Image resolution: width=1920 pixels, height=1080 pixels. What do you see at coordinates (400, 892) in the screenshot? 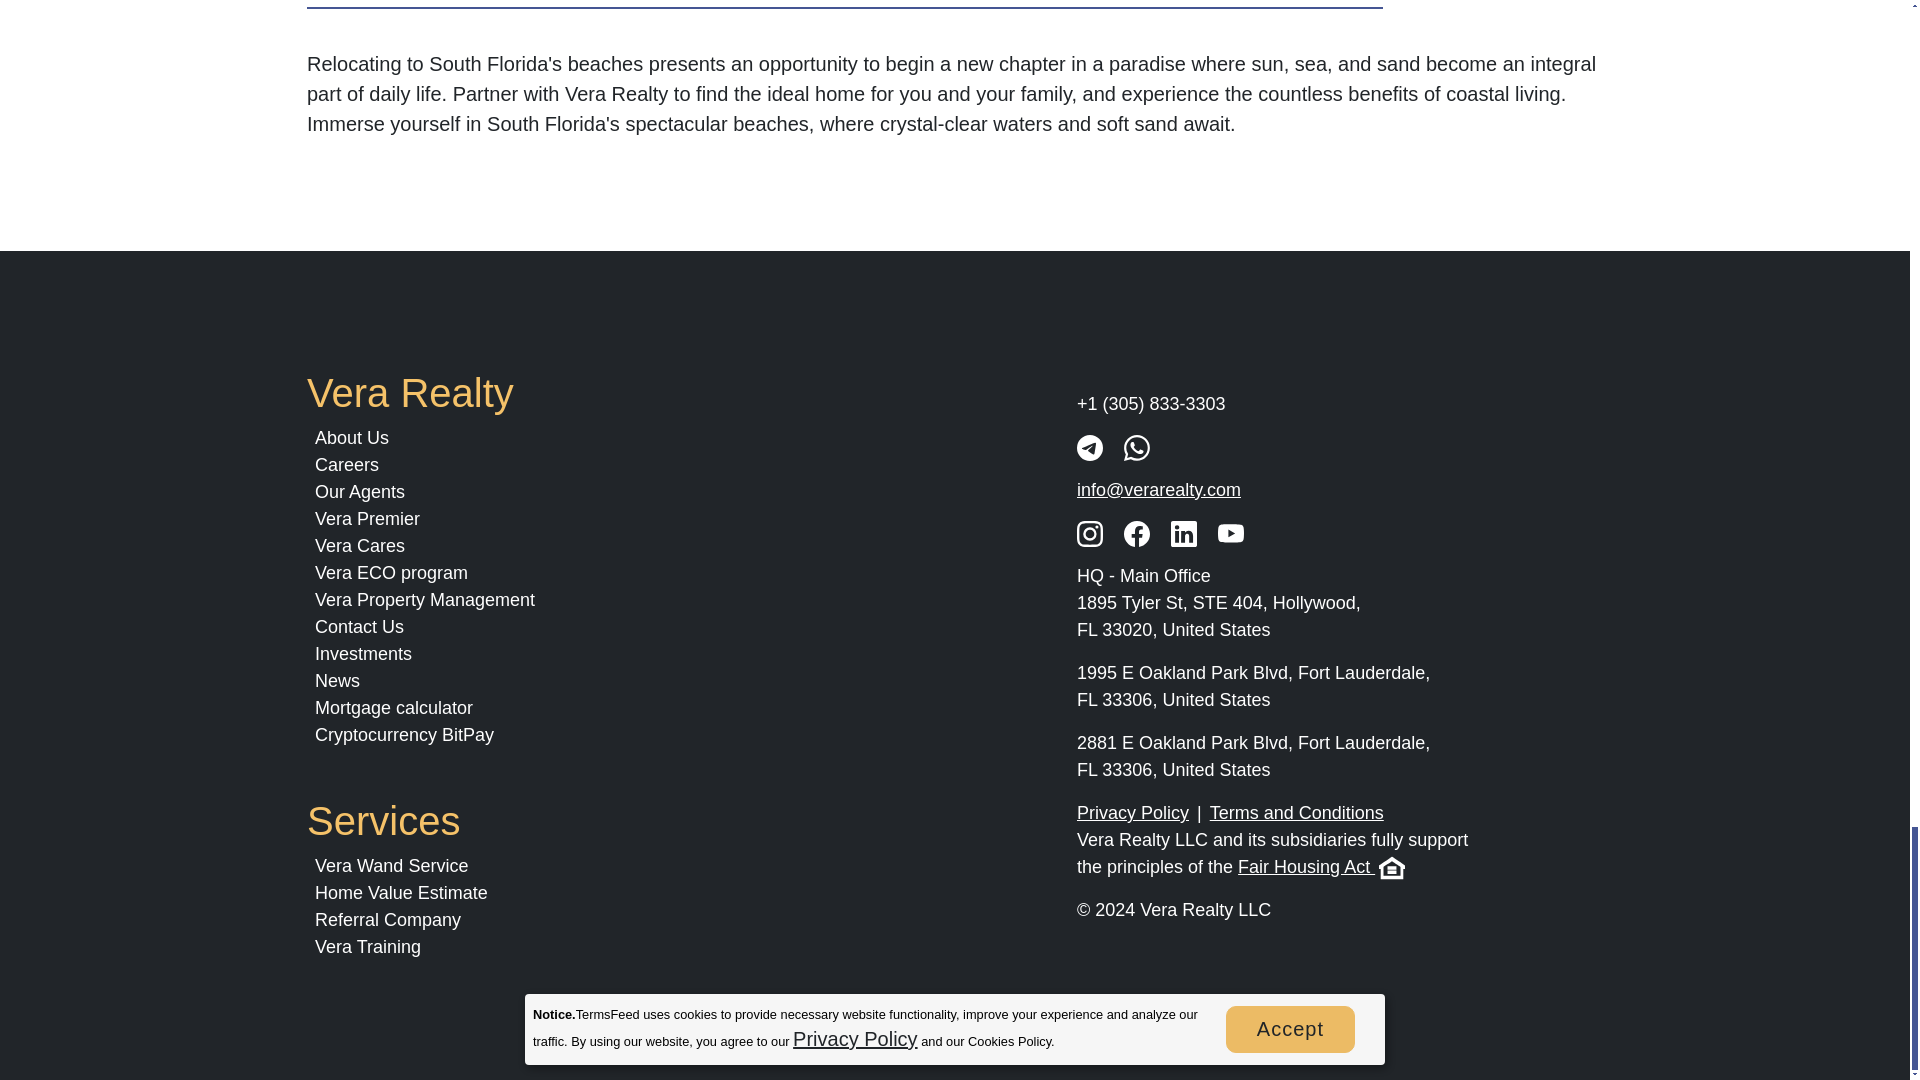
I see `Home Value Estimate` at bounding box center [400, 892].